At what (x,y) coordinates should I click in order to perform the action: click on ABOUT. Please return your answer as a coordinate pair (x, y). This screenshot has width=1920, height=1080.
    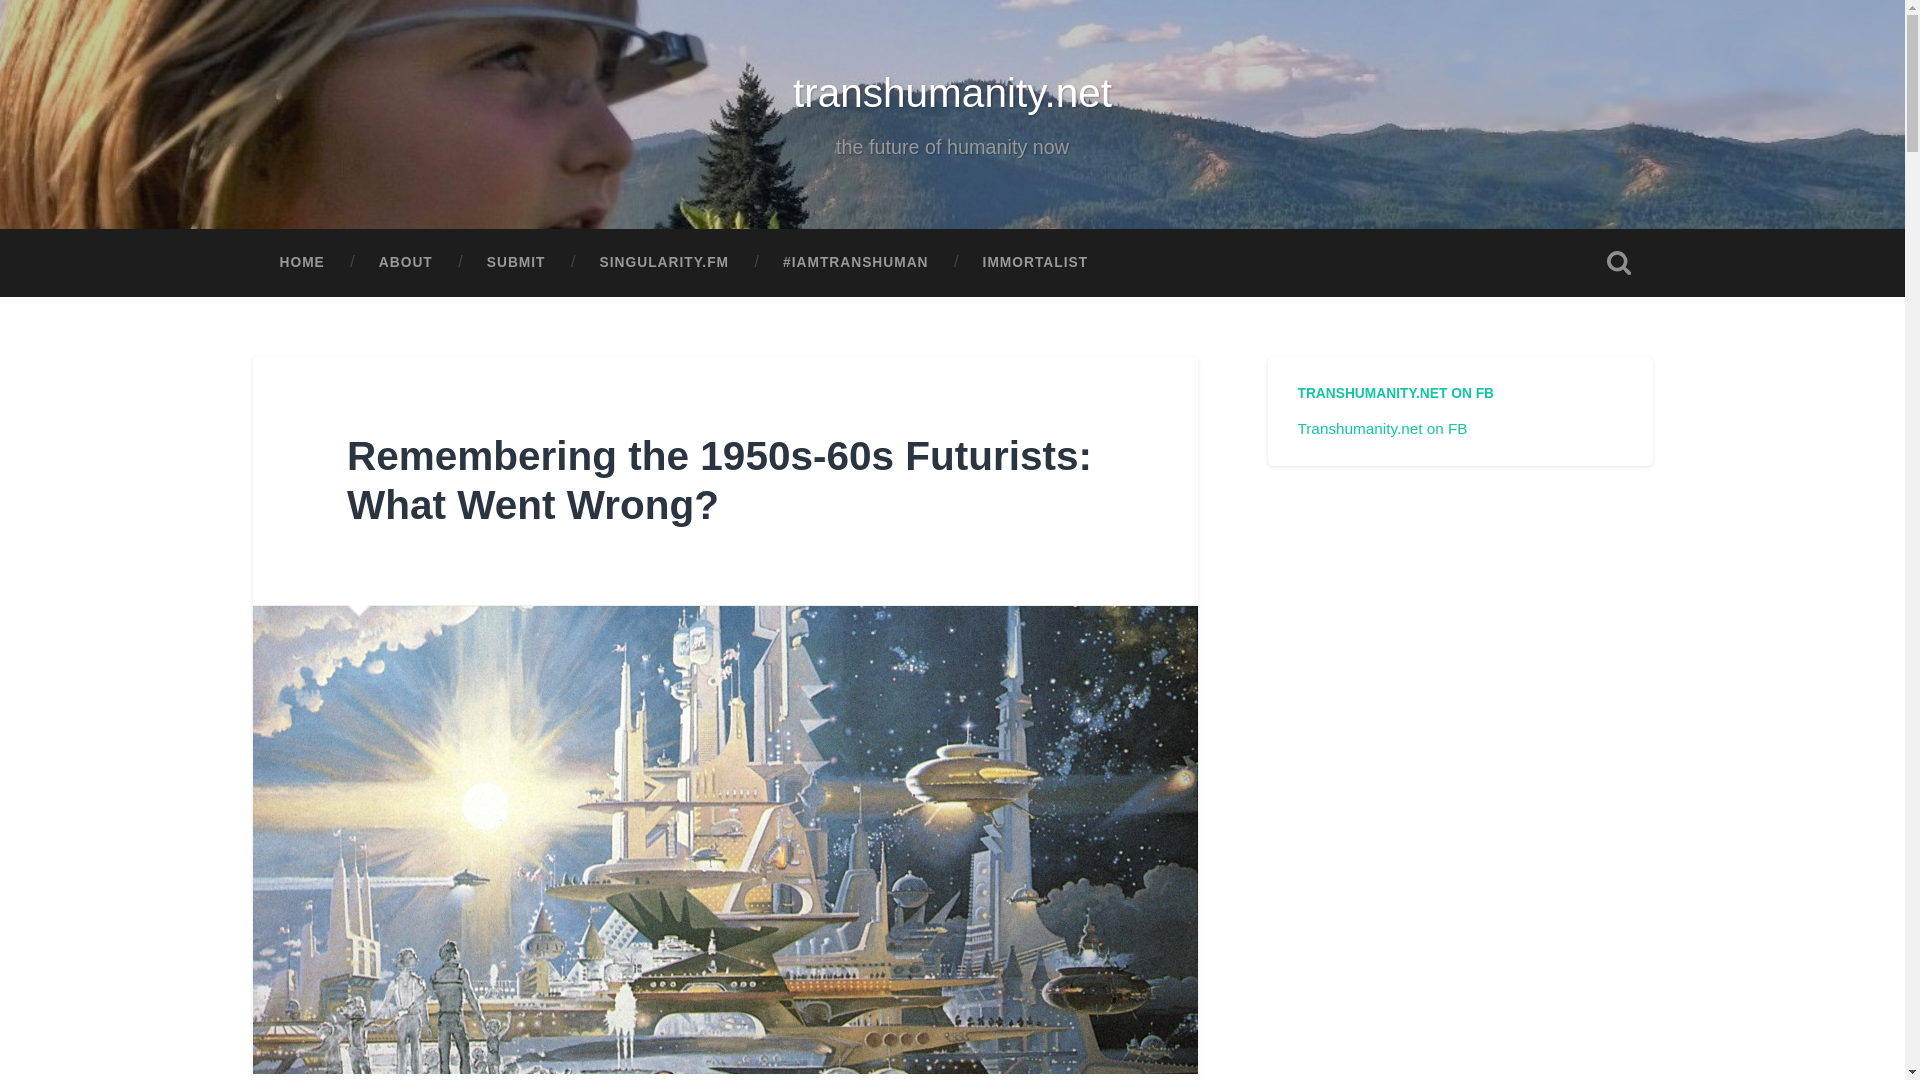
    Looking at the image, I should click on (406, 262).